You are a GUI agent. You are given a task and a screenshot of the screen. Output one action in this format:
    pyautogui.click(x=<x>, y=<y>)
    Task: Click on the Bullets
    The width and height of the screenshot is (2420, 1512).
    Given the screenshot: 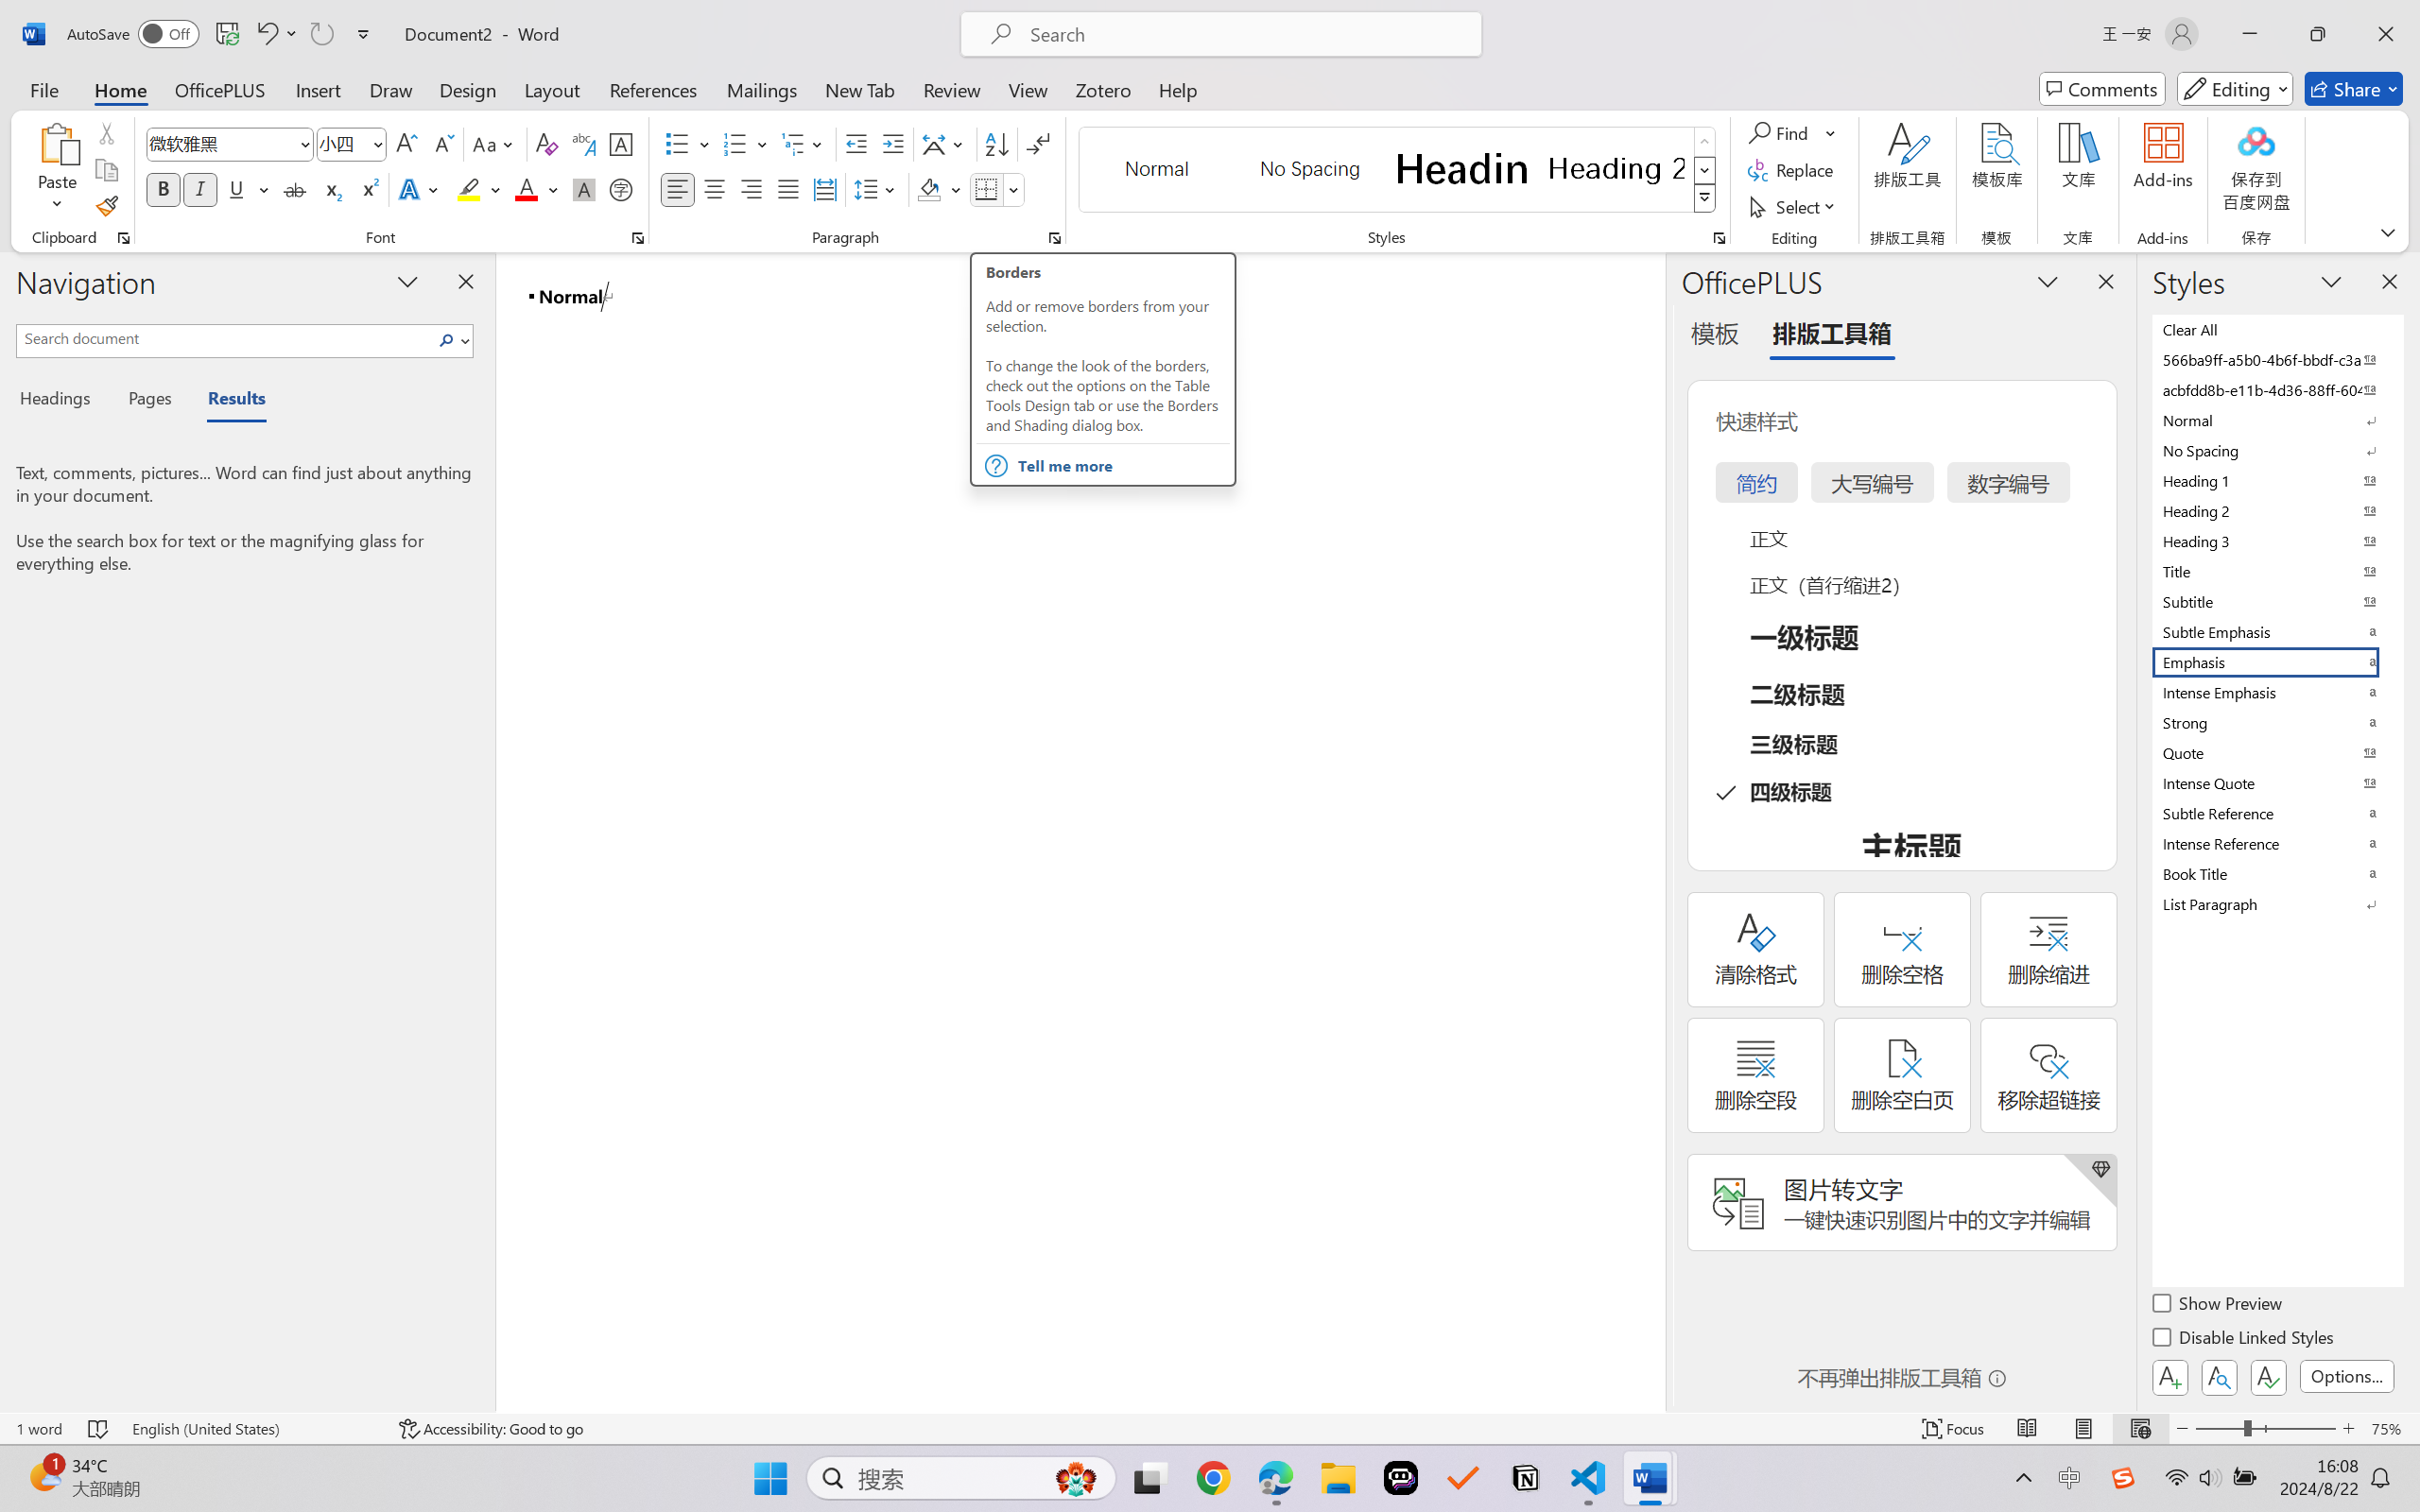 What is the action you would take?
    pyautogui.click(x=688, y=144)
    